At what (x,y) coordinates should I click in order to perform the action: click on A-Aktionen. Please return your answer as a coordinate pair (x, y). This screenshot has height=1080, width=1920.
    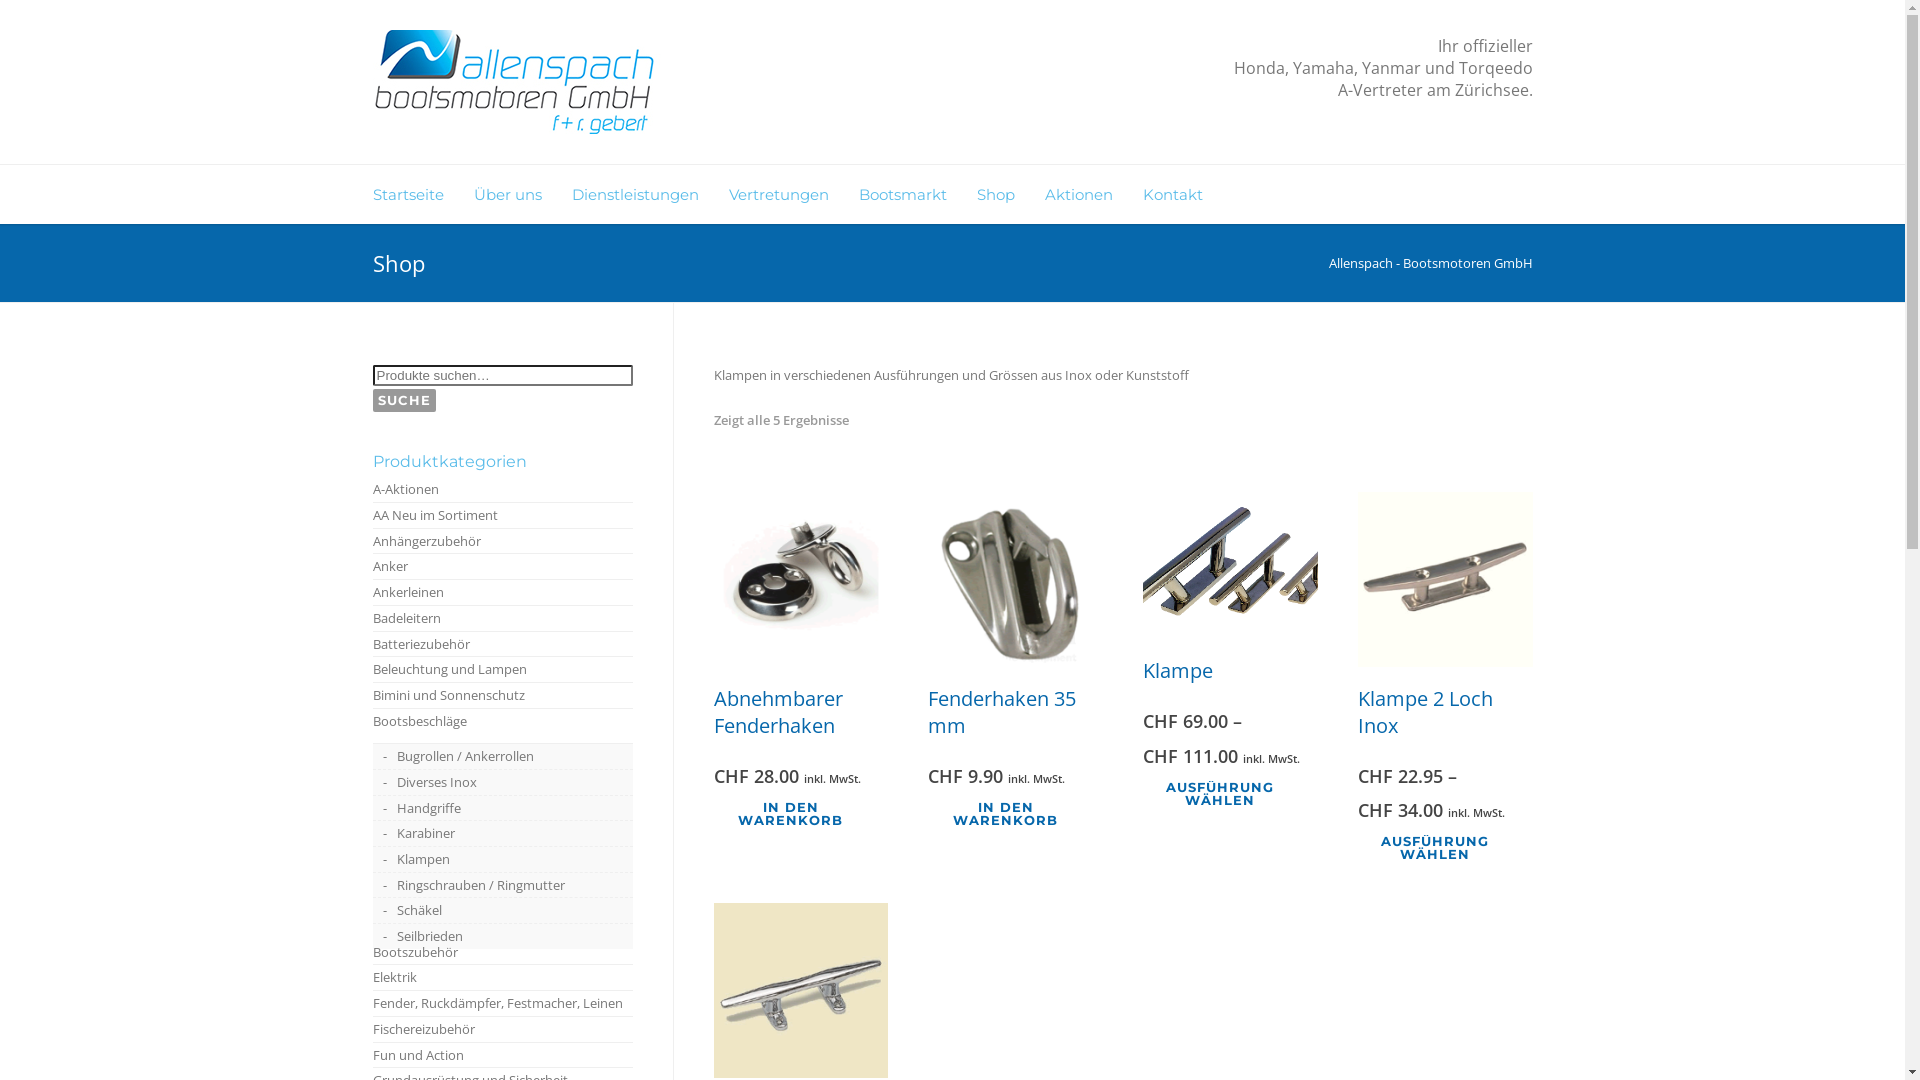
    Looking at the image, I should click on (502, 490).